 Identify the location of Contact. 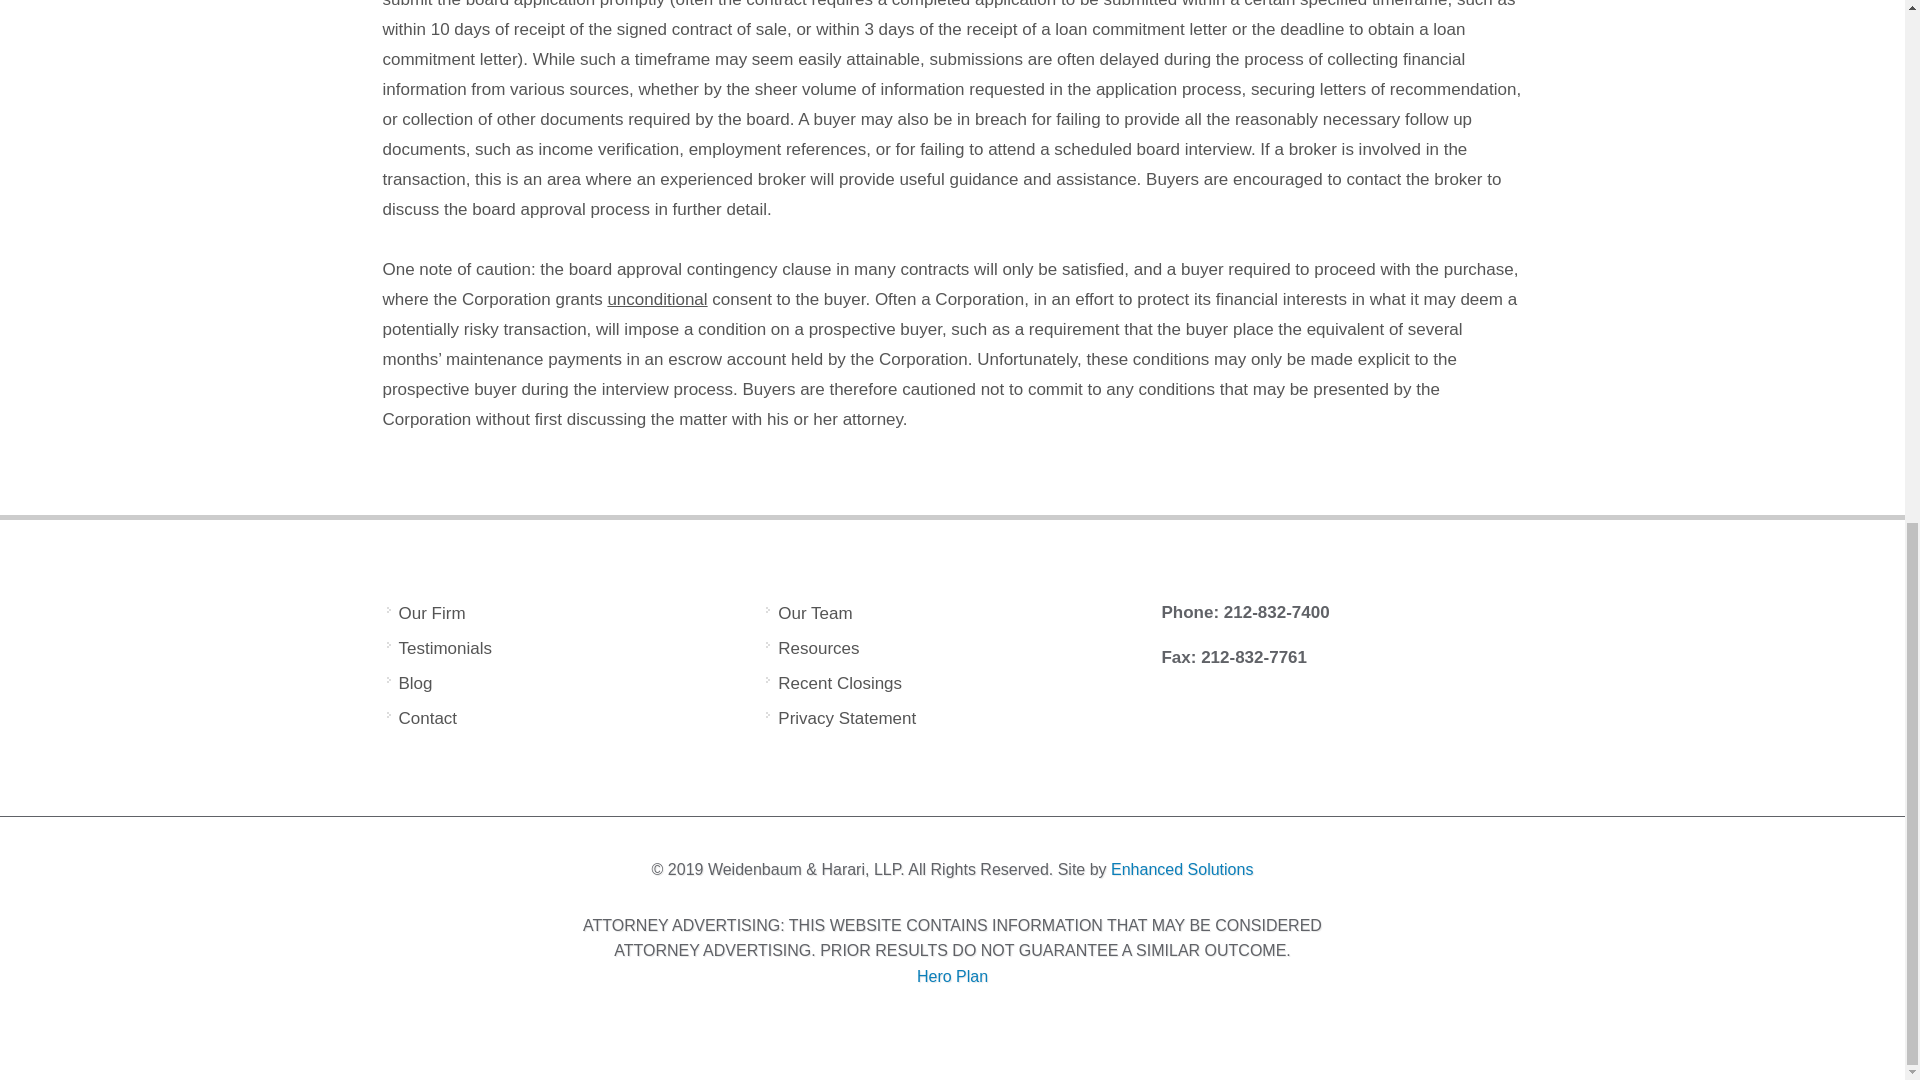
(422, 718).